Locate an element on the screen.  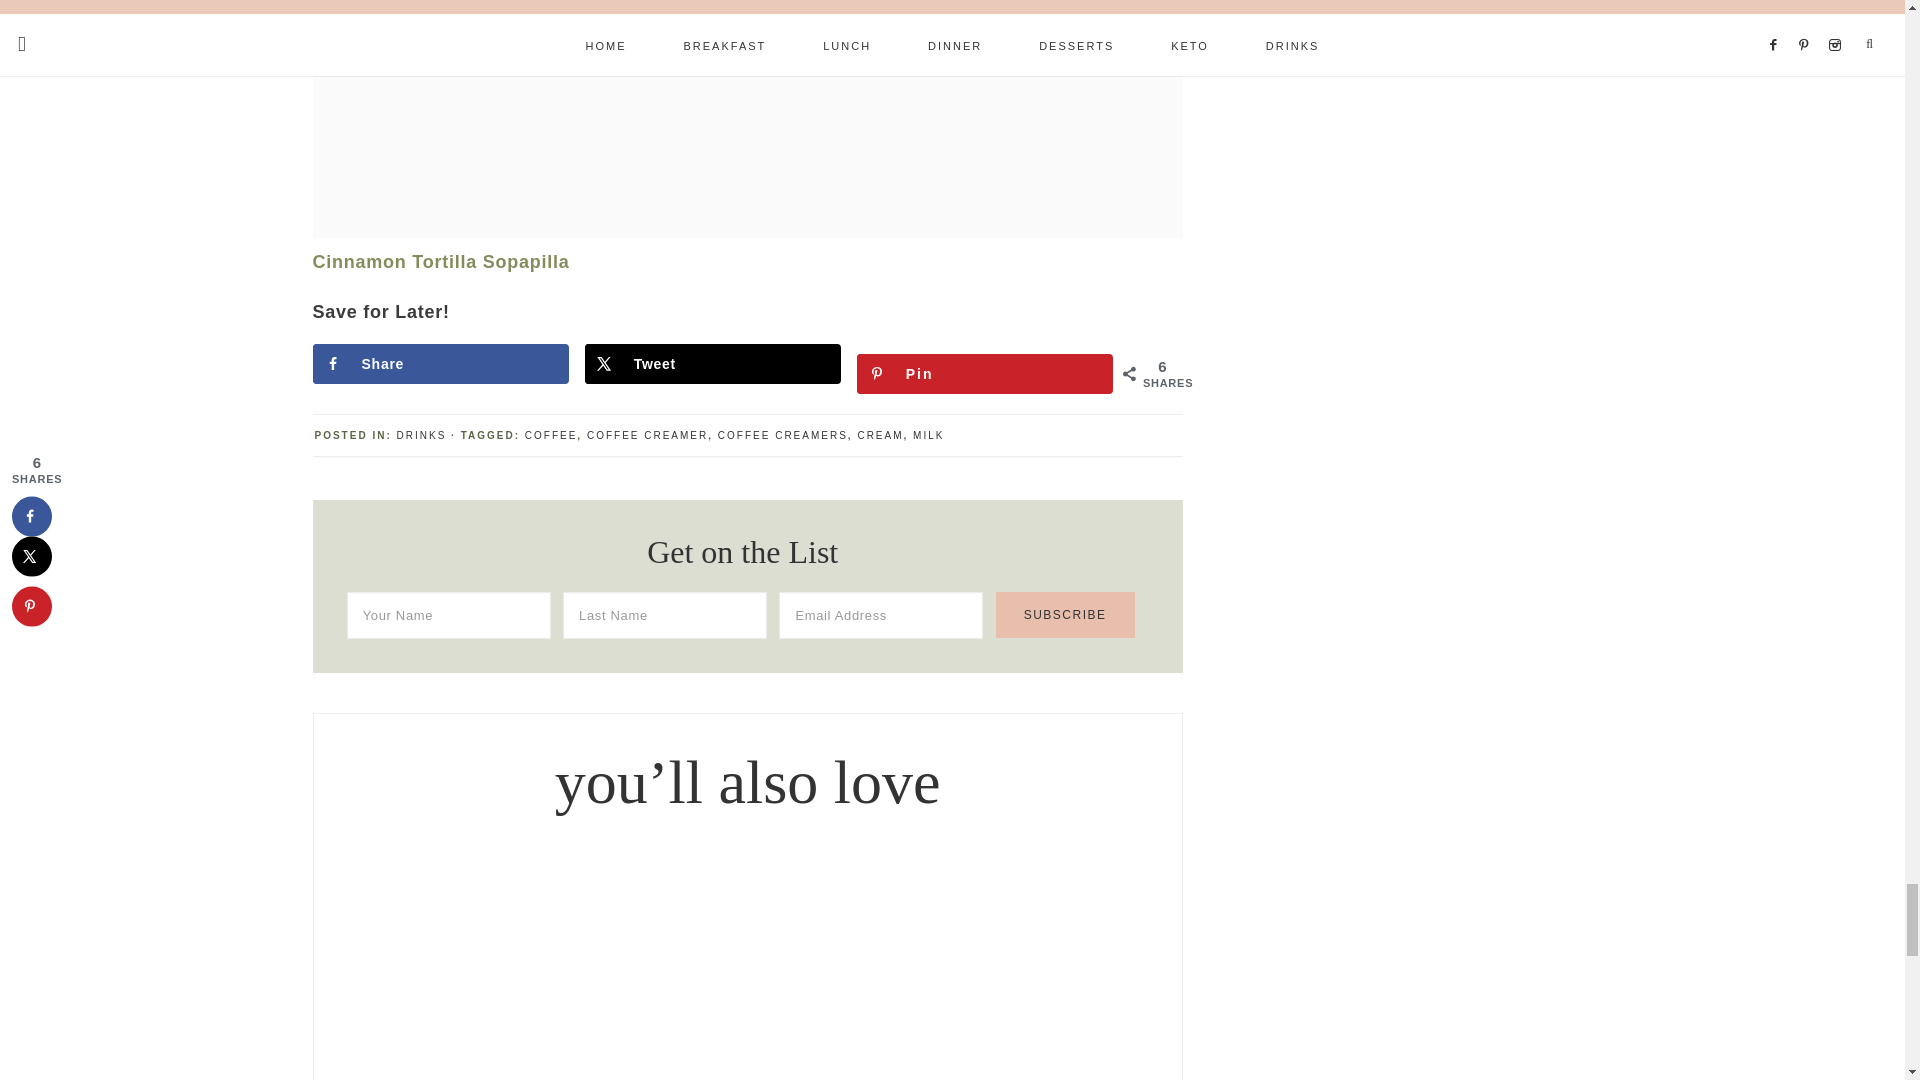
Save to Pinterest is located at coordinates (984, 374).